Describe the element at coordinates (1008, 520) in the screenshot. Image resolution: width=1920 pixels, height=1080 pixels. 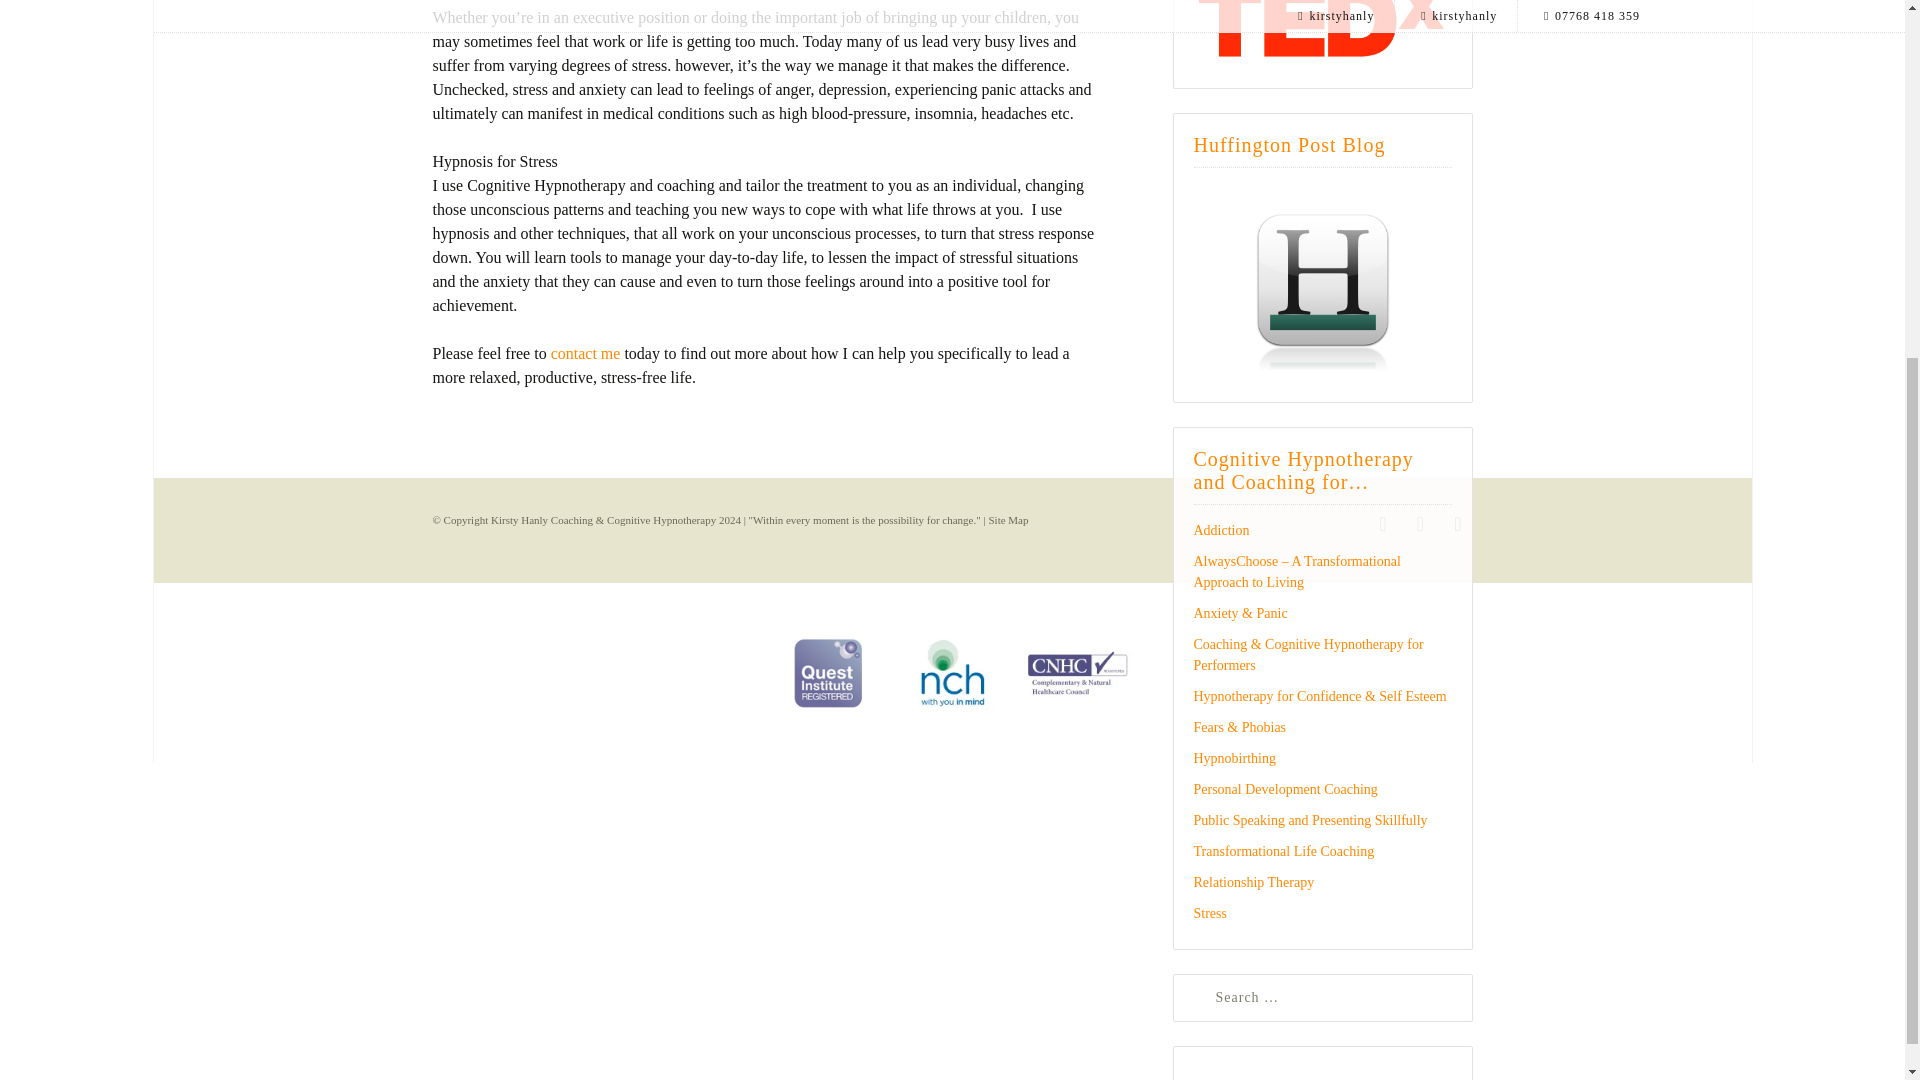
I see `Site Map` at that location.